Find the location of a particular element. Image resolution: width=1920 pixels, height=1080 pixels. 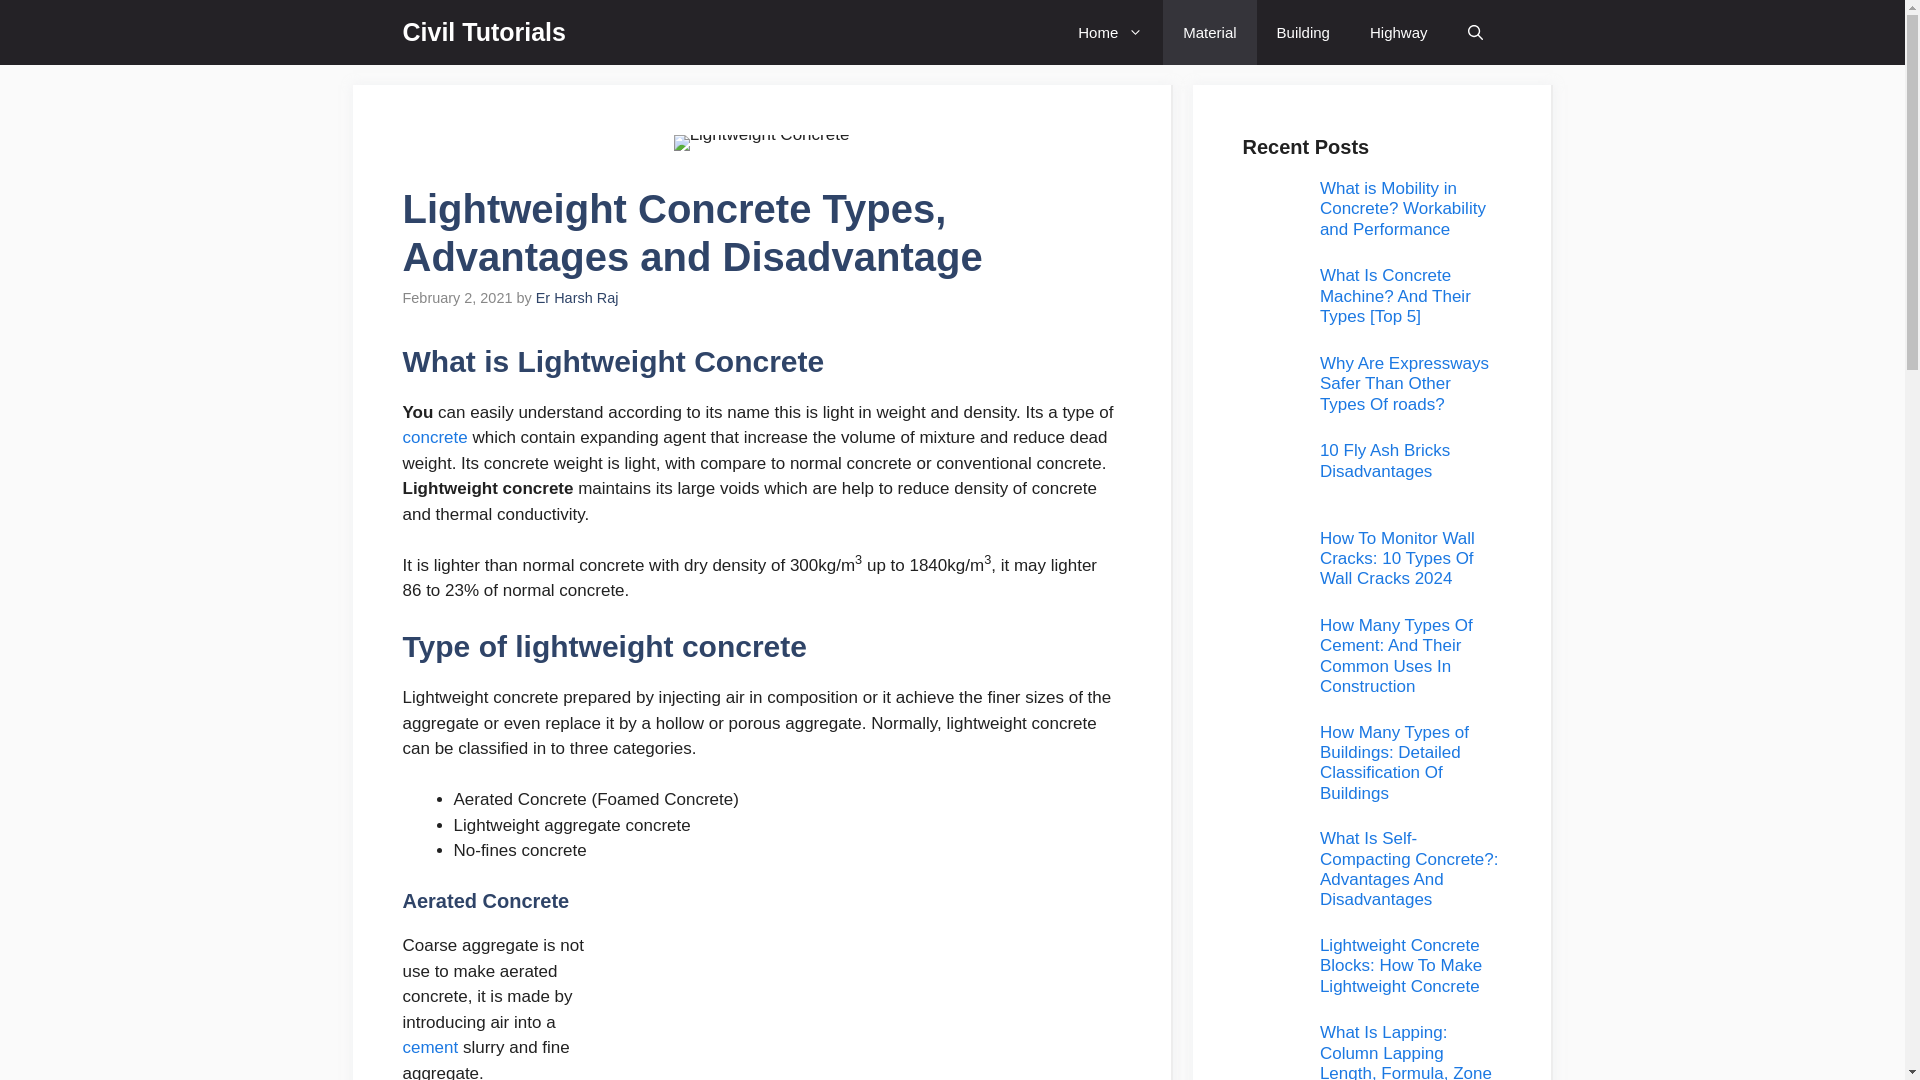

cement is located at coordinates (430, 1047).